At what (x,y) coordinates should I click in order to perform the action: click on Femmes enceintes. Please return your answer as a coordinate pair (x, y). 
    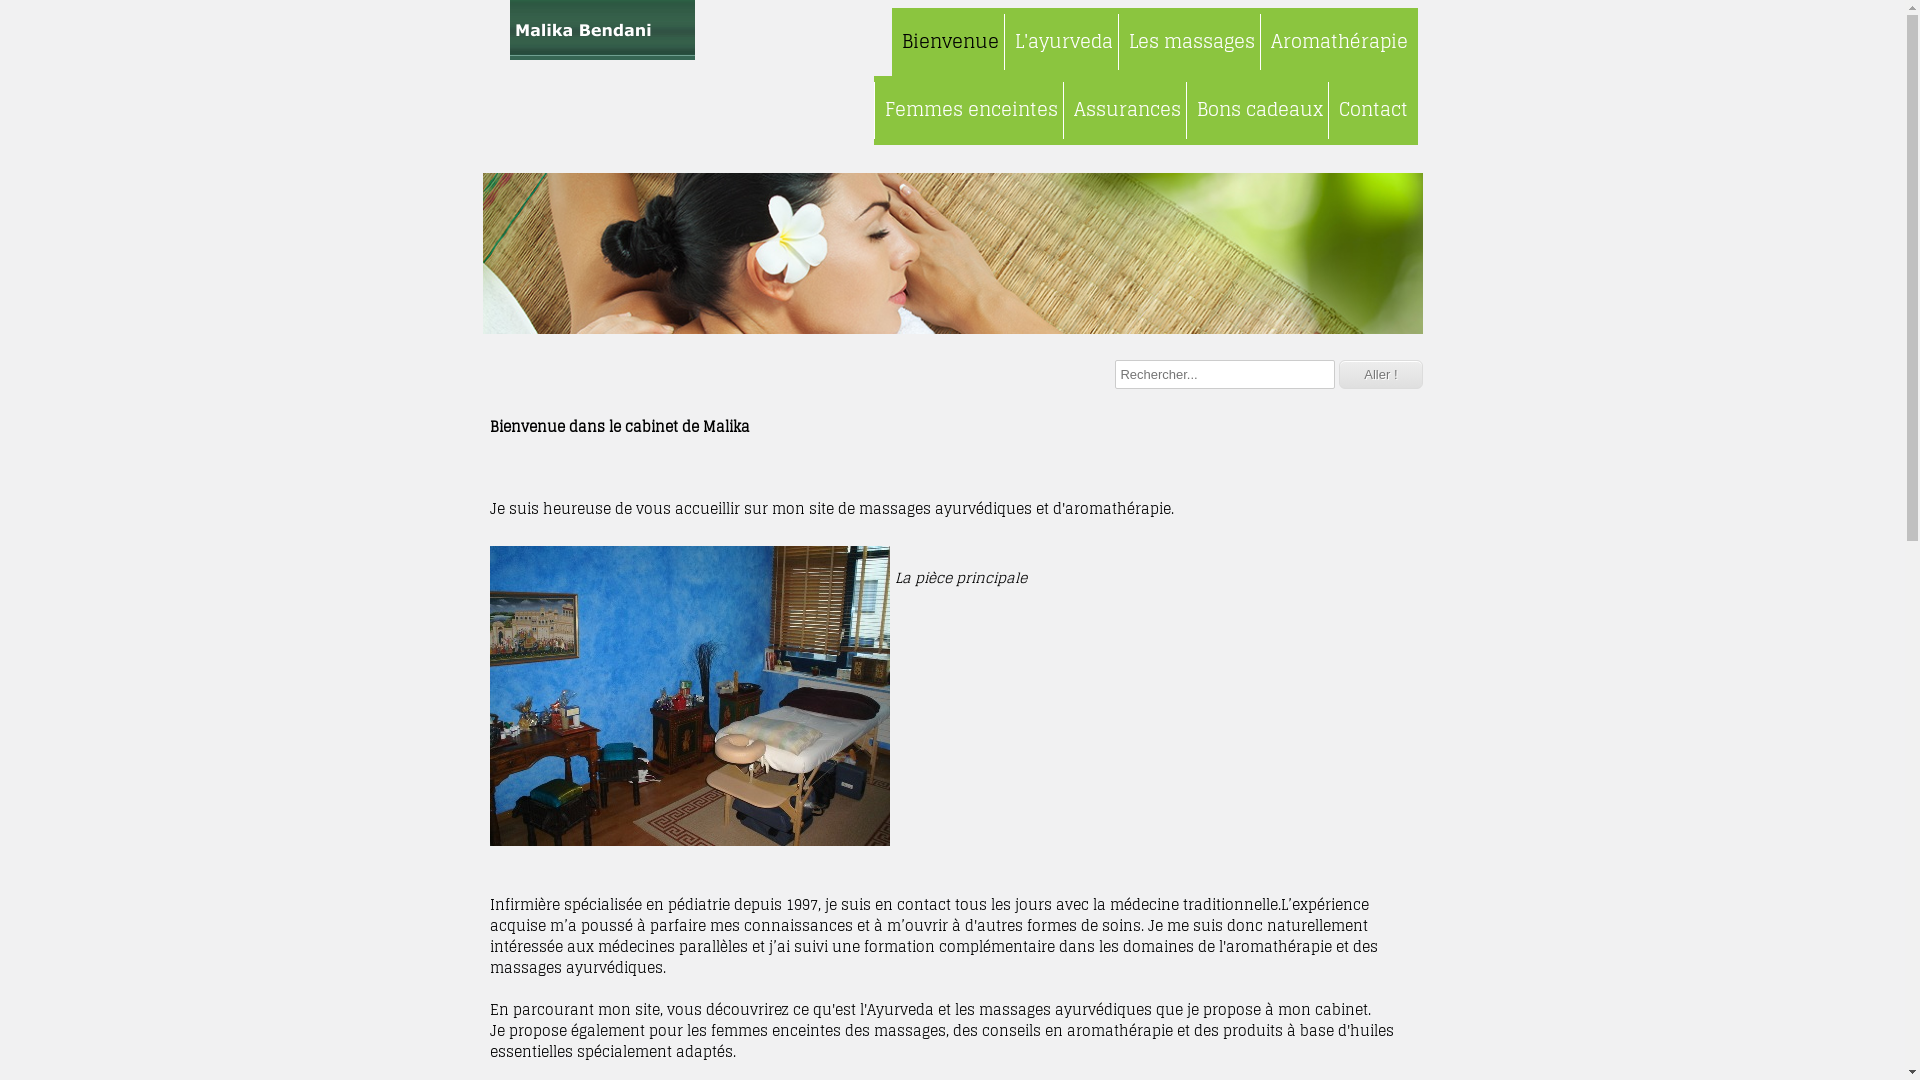
    Looking at the image, I should click on (971, 110).